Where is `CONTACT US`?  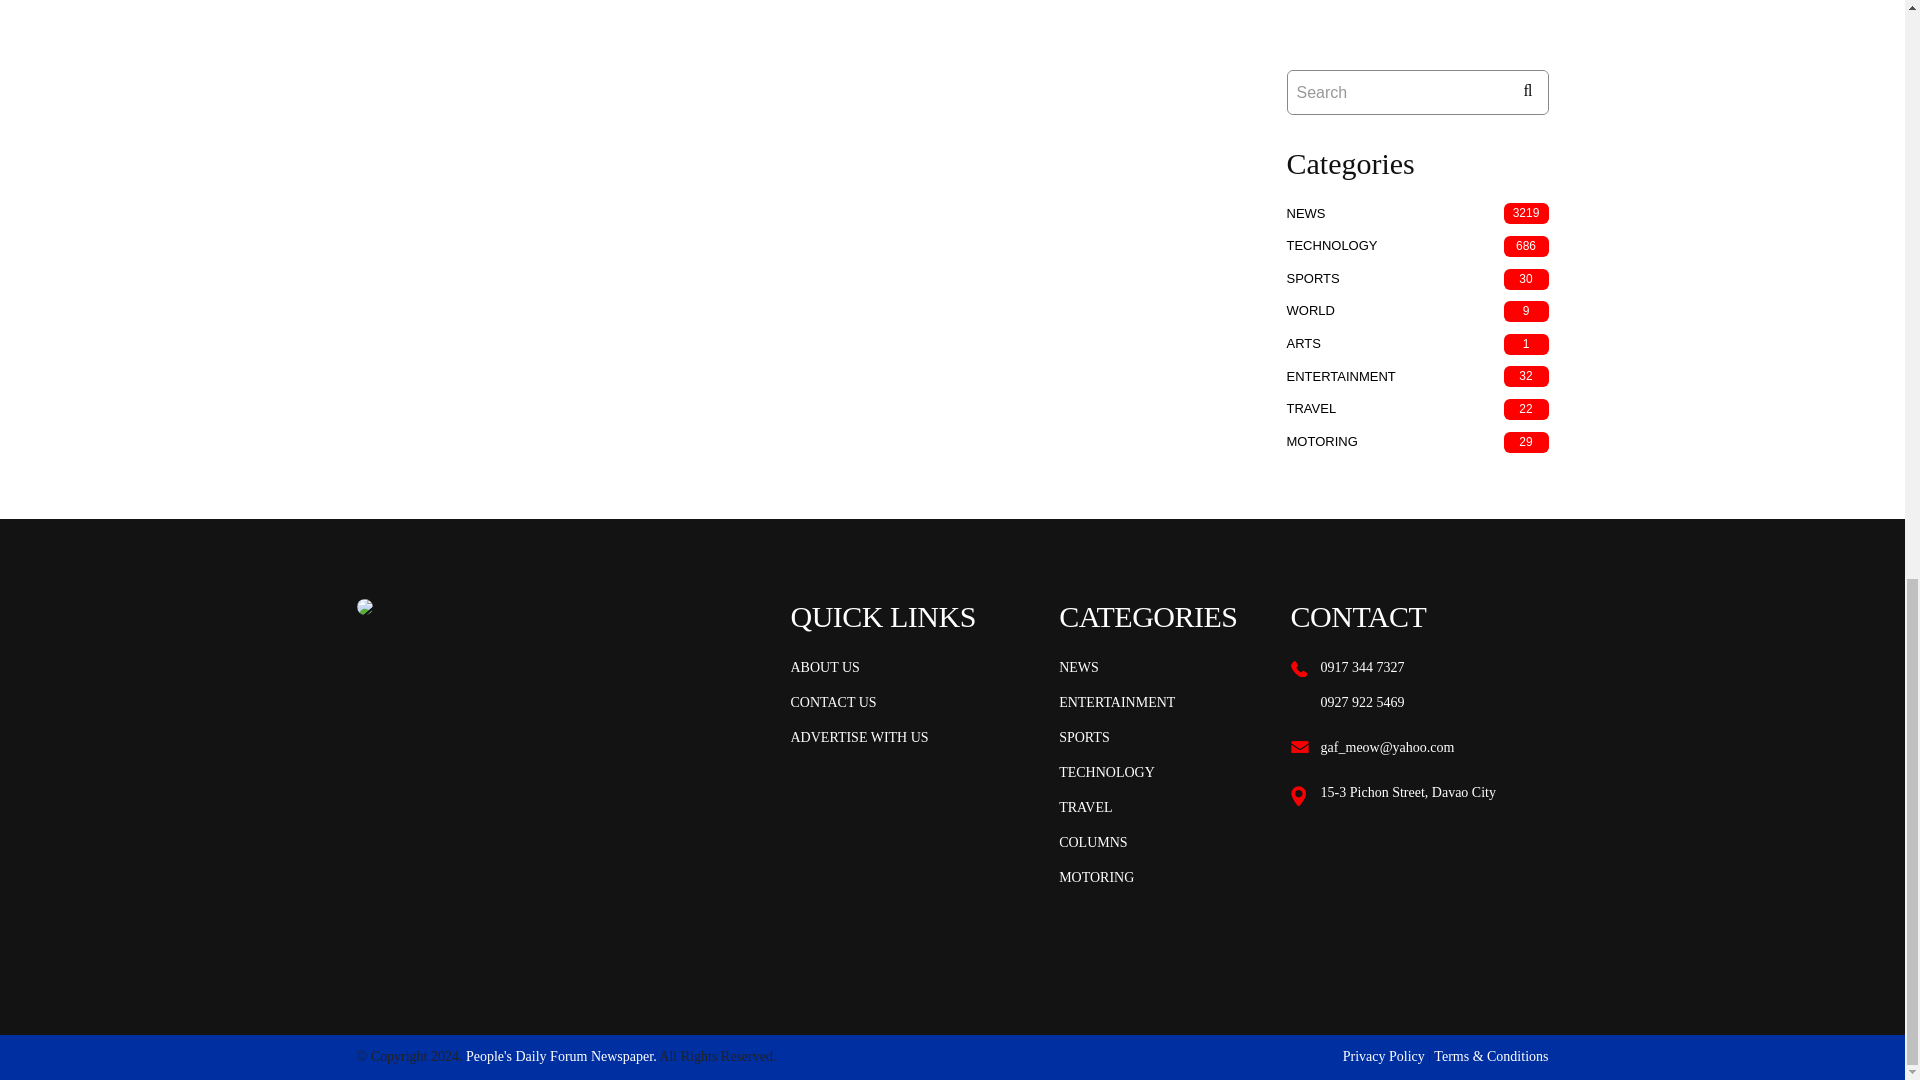
CONTACT US is located at coordinates (832, 702).